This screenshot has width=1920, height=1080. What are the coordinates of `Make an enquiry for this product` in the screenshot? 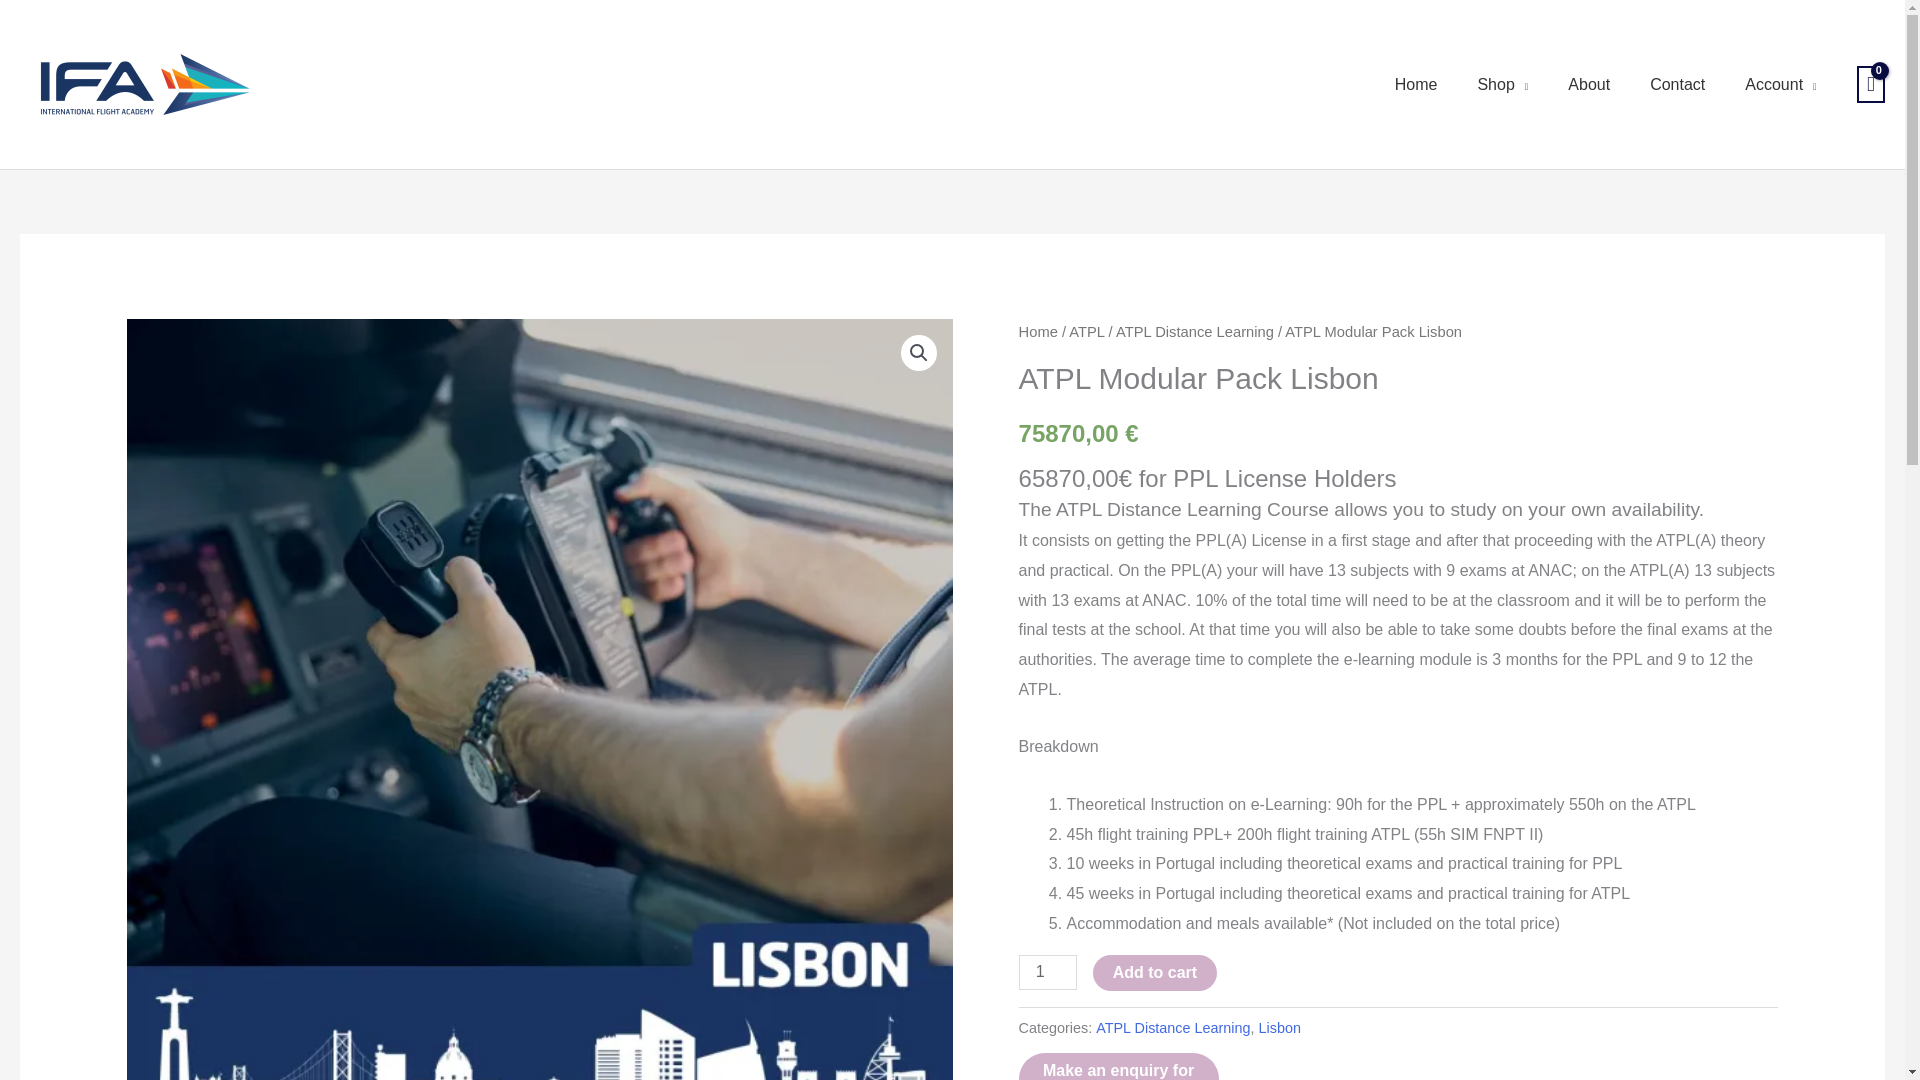 It's located at (1119, 1066).